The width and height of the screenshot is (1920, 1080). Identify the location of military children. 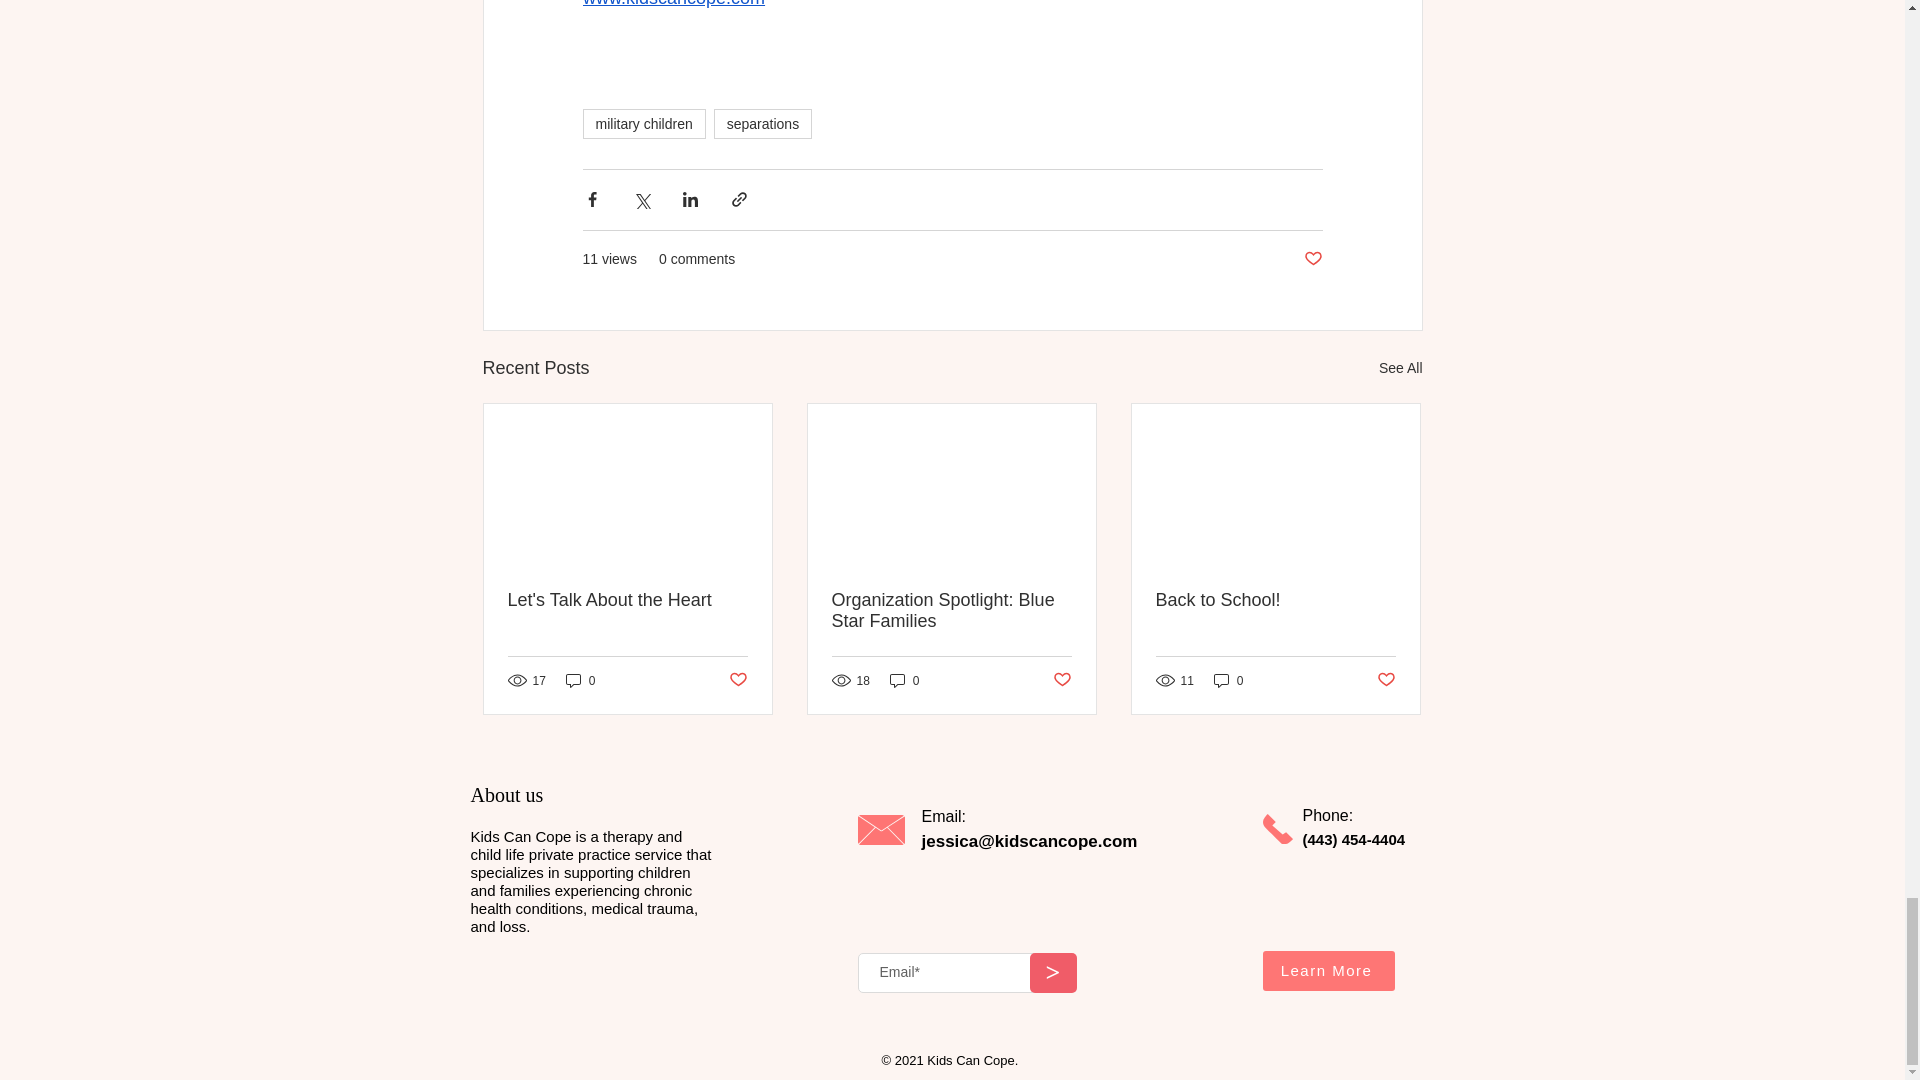
(642, 124).